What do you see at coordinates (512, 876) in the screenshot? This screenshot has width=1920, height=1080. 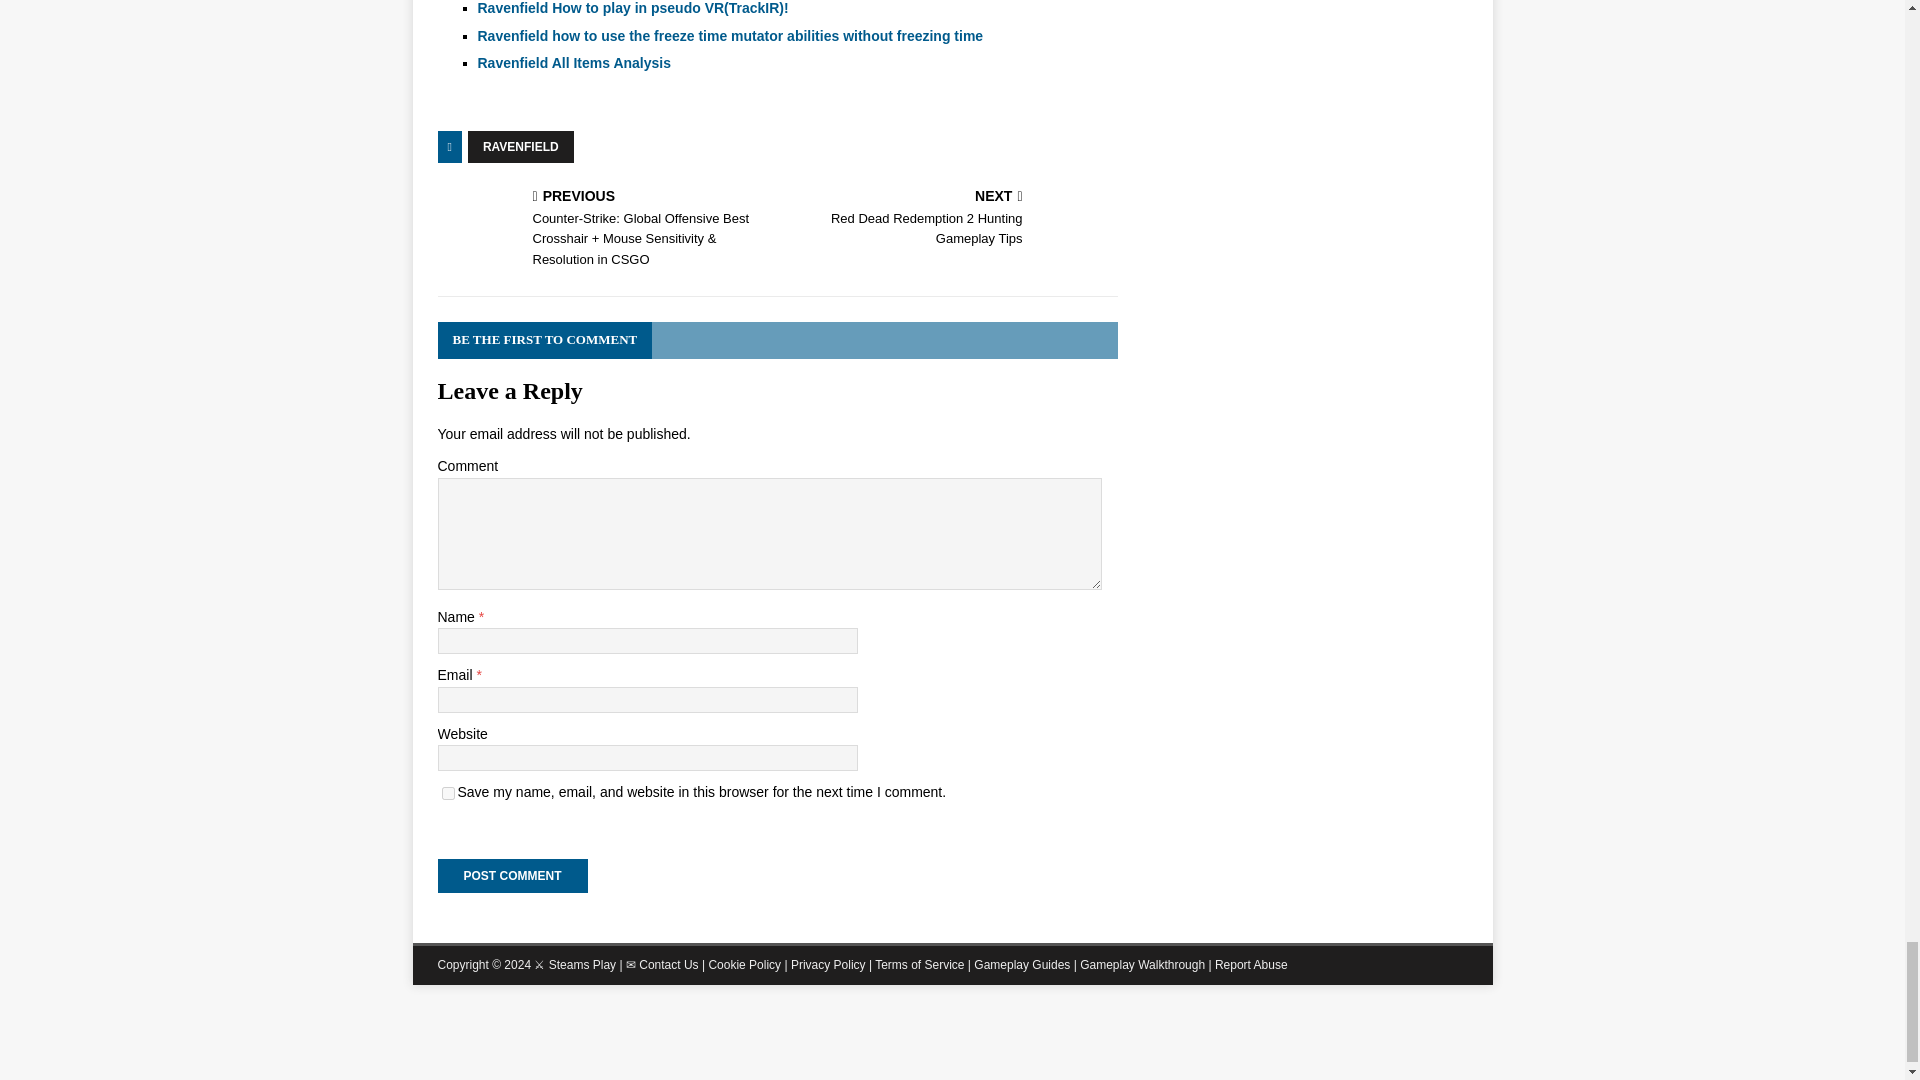 I see `Post Comment` at bounding box center [512, 876].